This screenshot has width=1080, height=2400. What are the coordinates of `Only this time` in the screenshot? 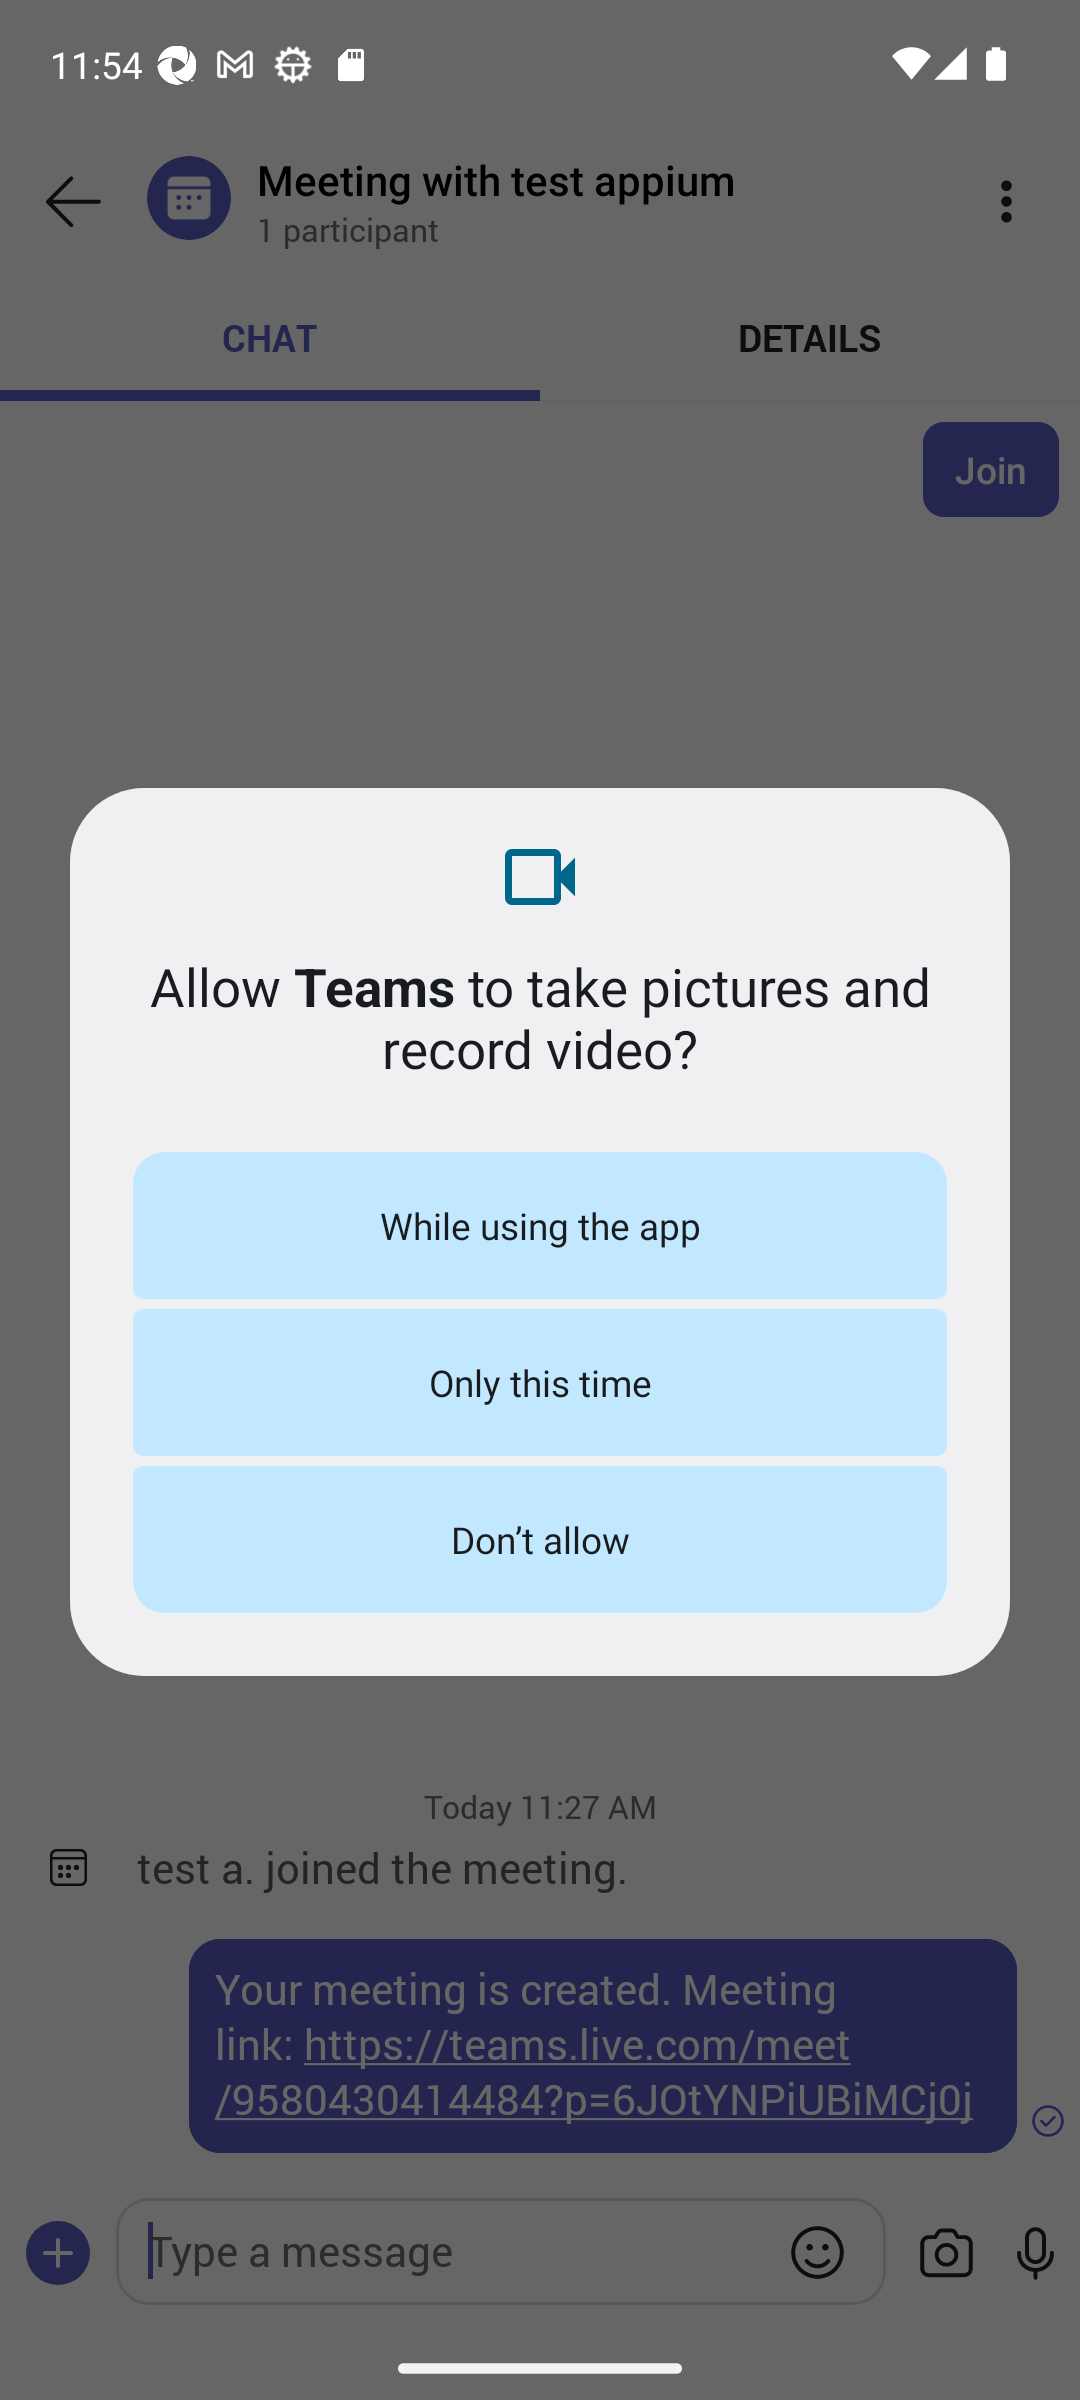 It's located at (540, 1382).